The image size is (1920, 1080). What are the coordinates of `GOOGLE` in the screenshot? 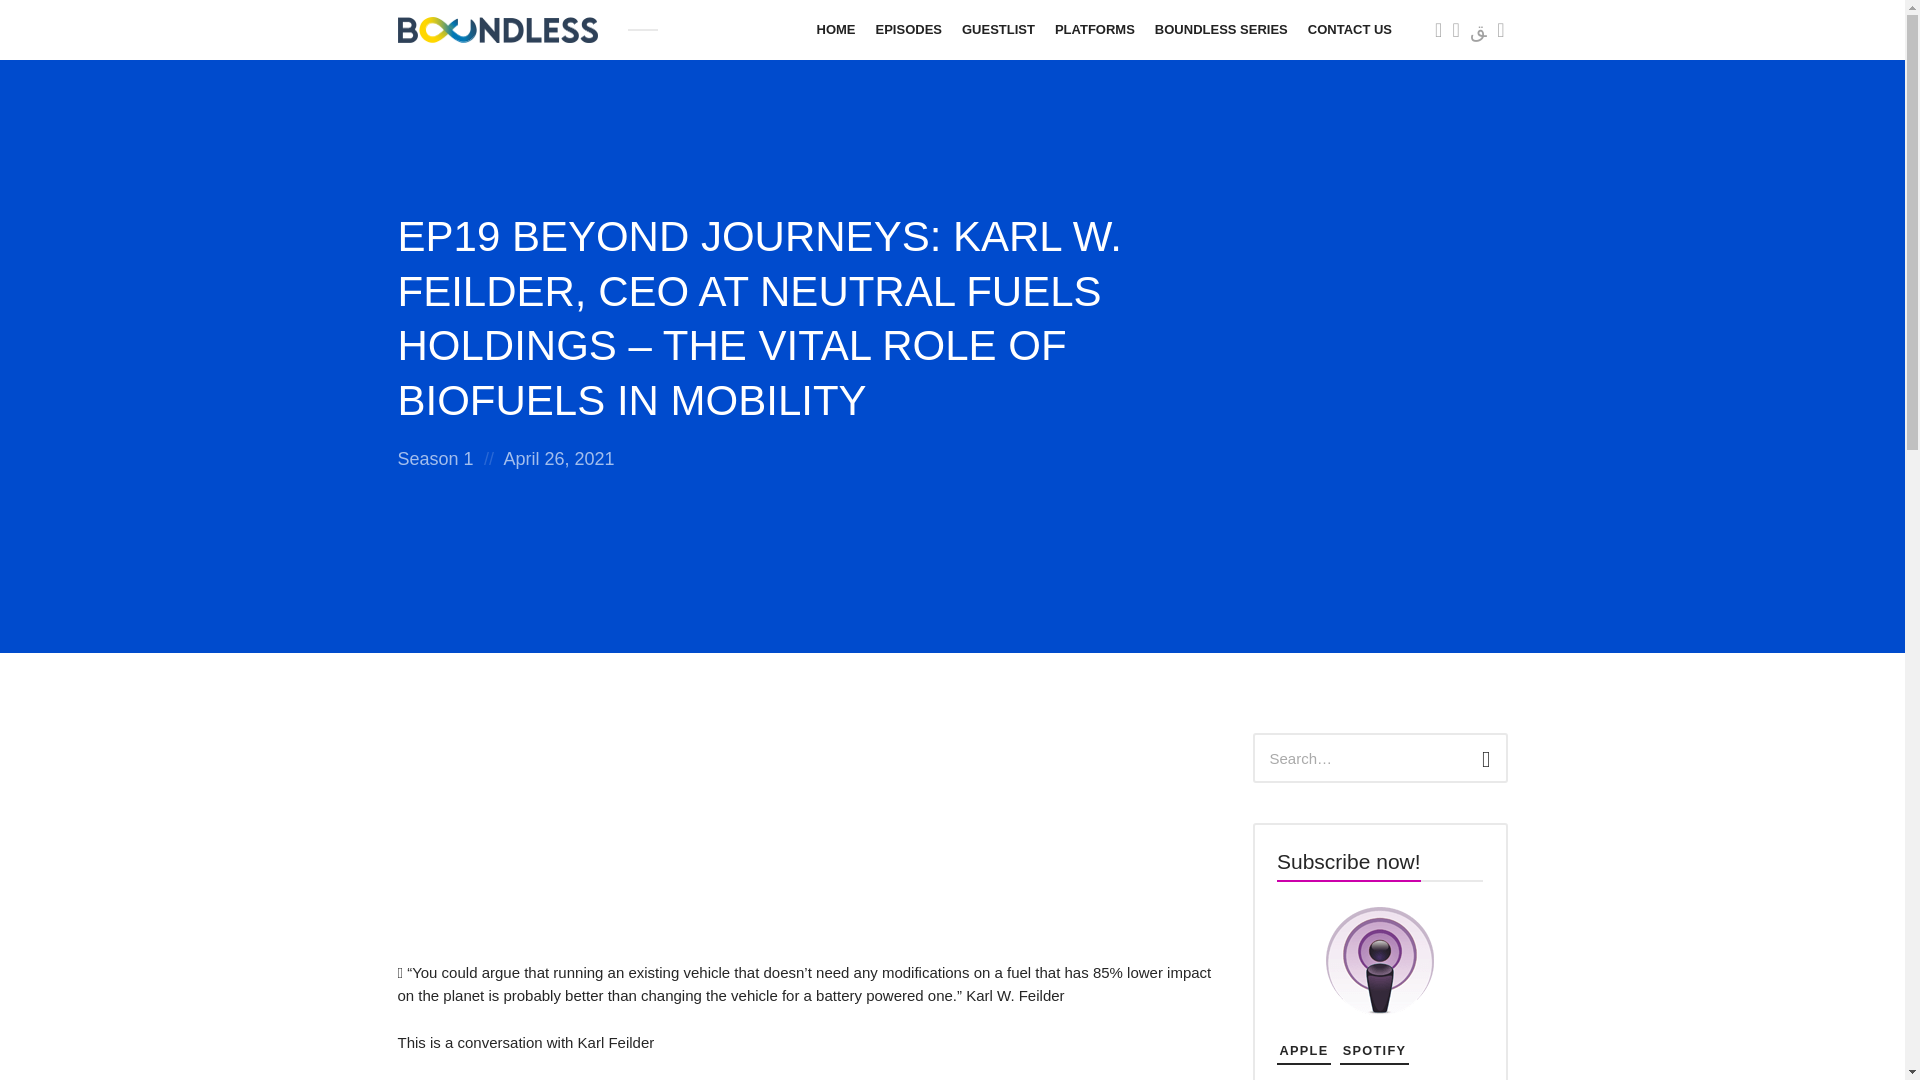 It's located at (1310, 1077).